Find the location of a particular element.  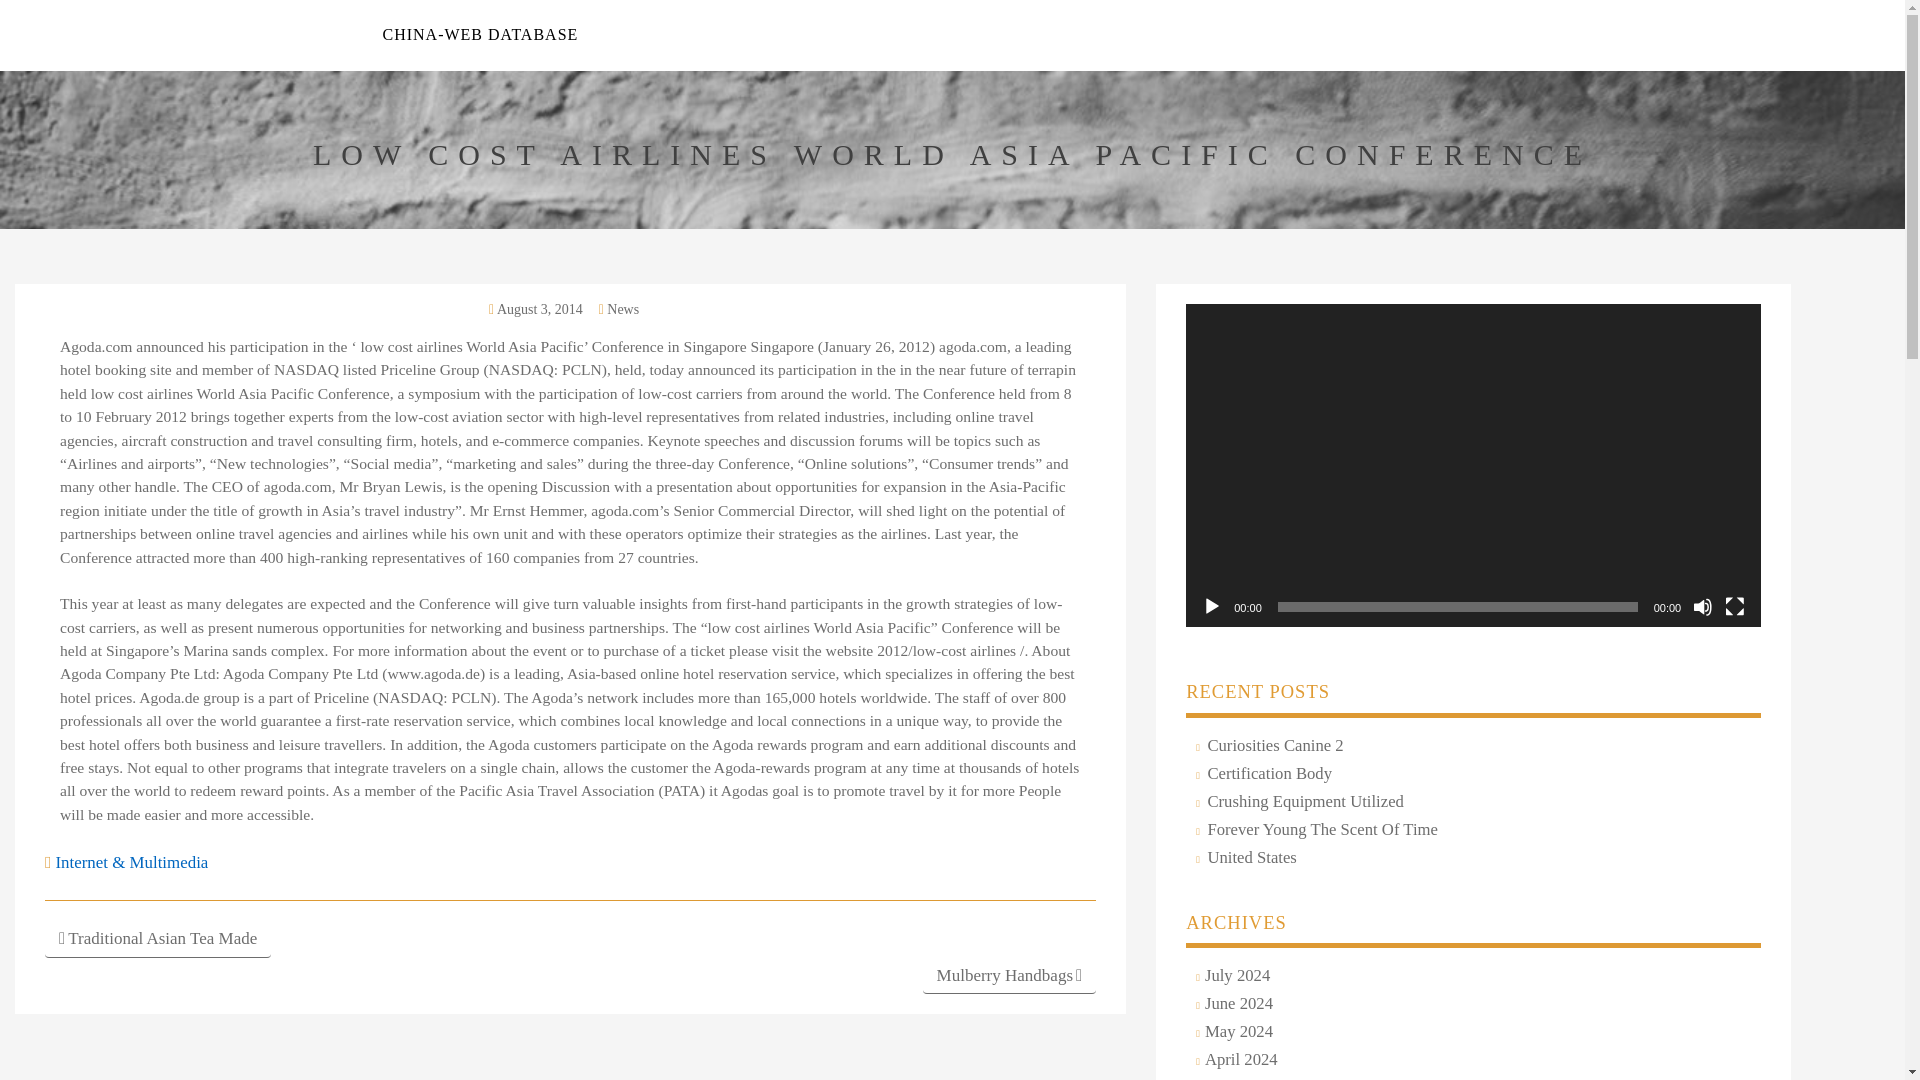

Forever Young The Scent Of Time is located at coordinates (1320, 830).